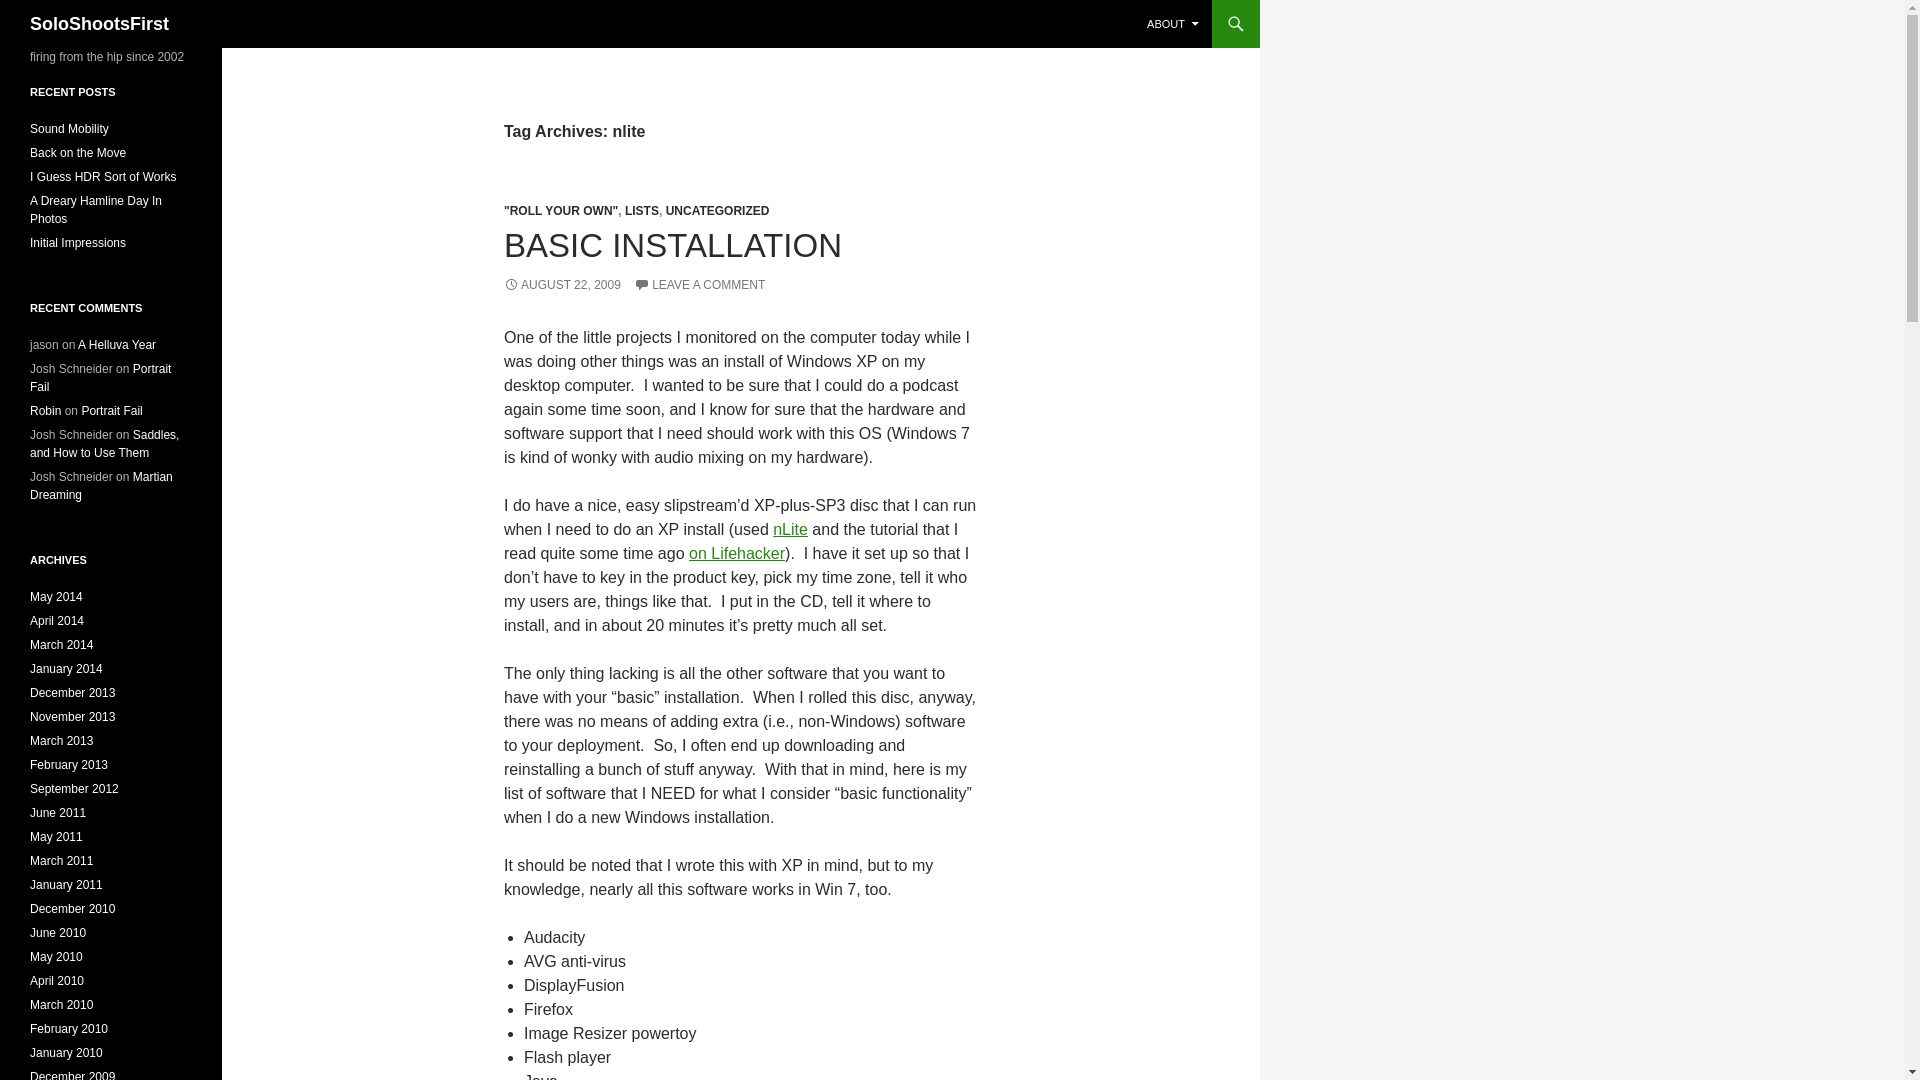  What do you see at coordinates (46, 410) in the screenshot?
I see `Robin` at bounding box center [46, 410].